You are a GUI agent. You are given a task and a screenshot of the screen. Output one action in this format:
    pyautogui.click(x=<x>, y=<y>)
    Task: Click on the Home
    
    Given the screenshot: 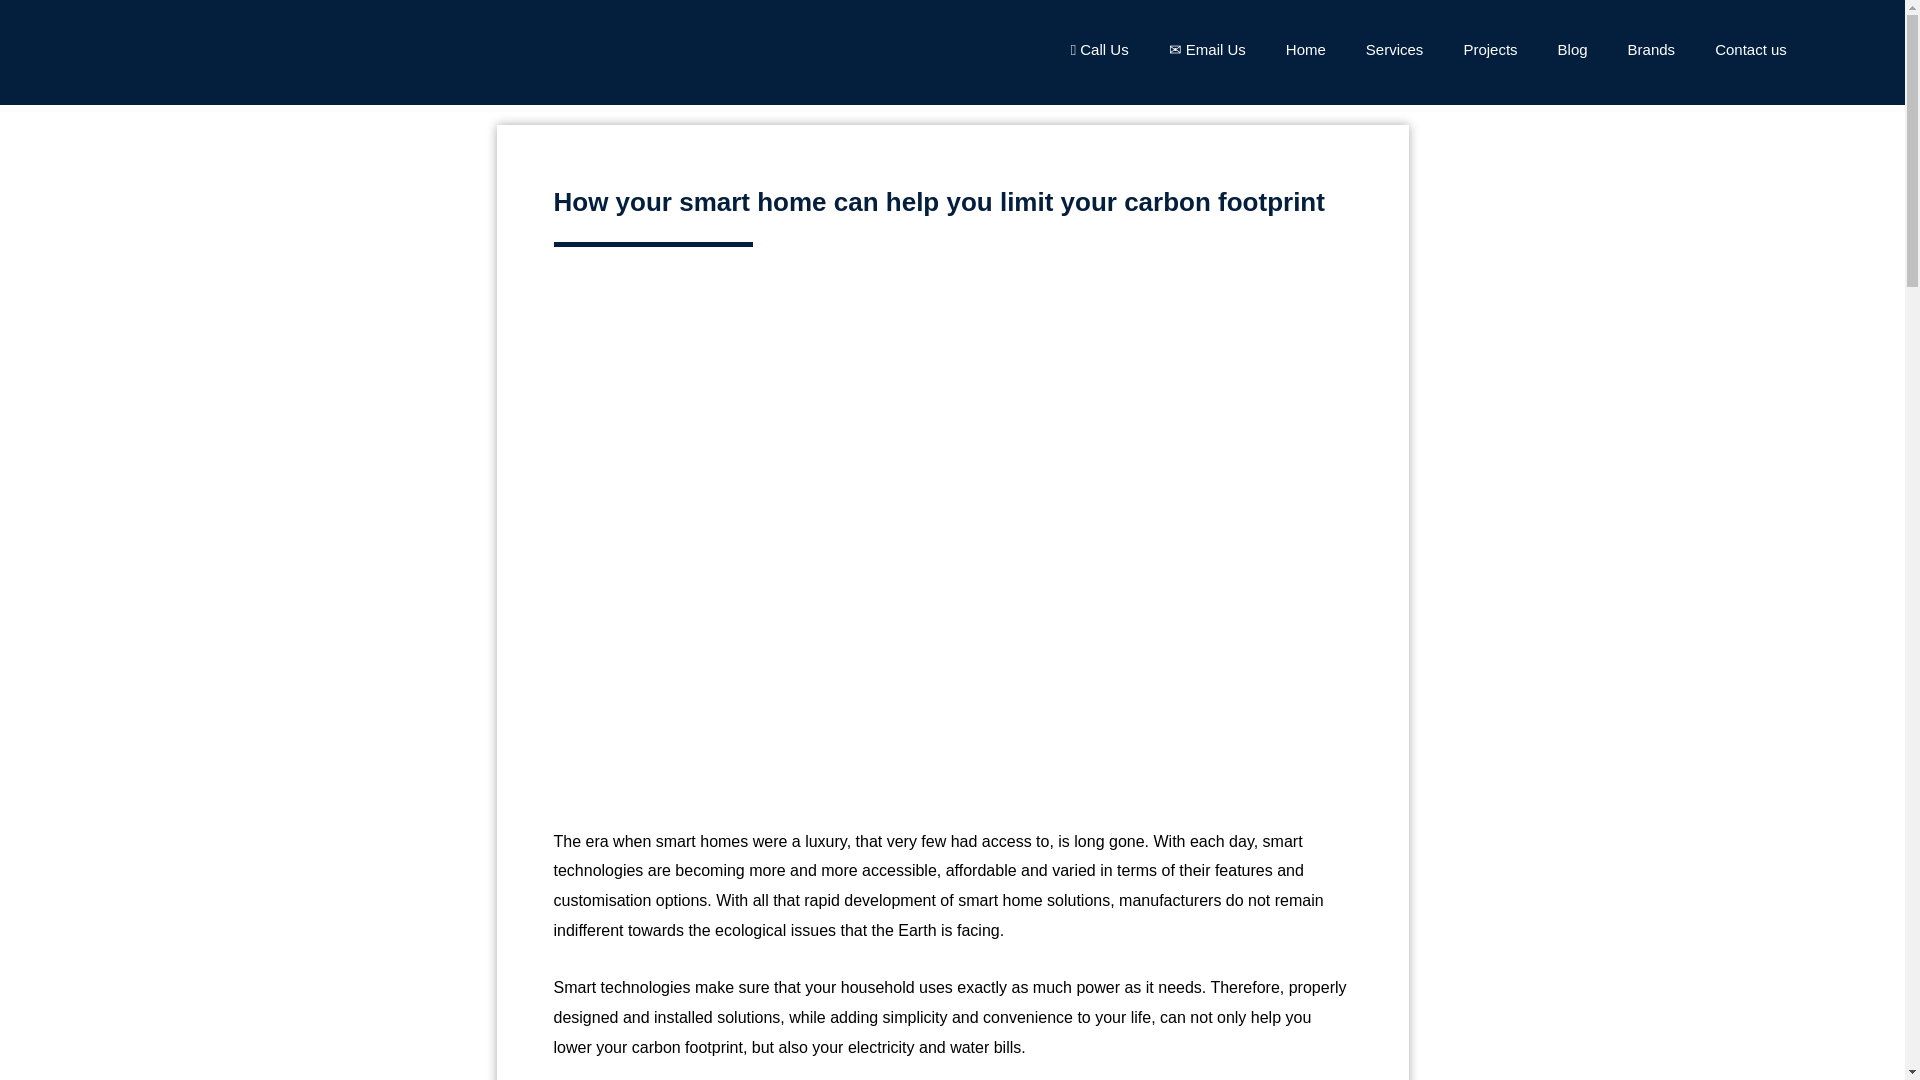 What is the action you would take?
    pyautogui.click(x=1305, y=50)
    